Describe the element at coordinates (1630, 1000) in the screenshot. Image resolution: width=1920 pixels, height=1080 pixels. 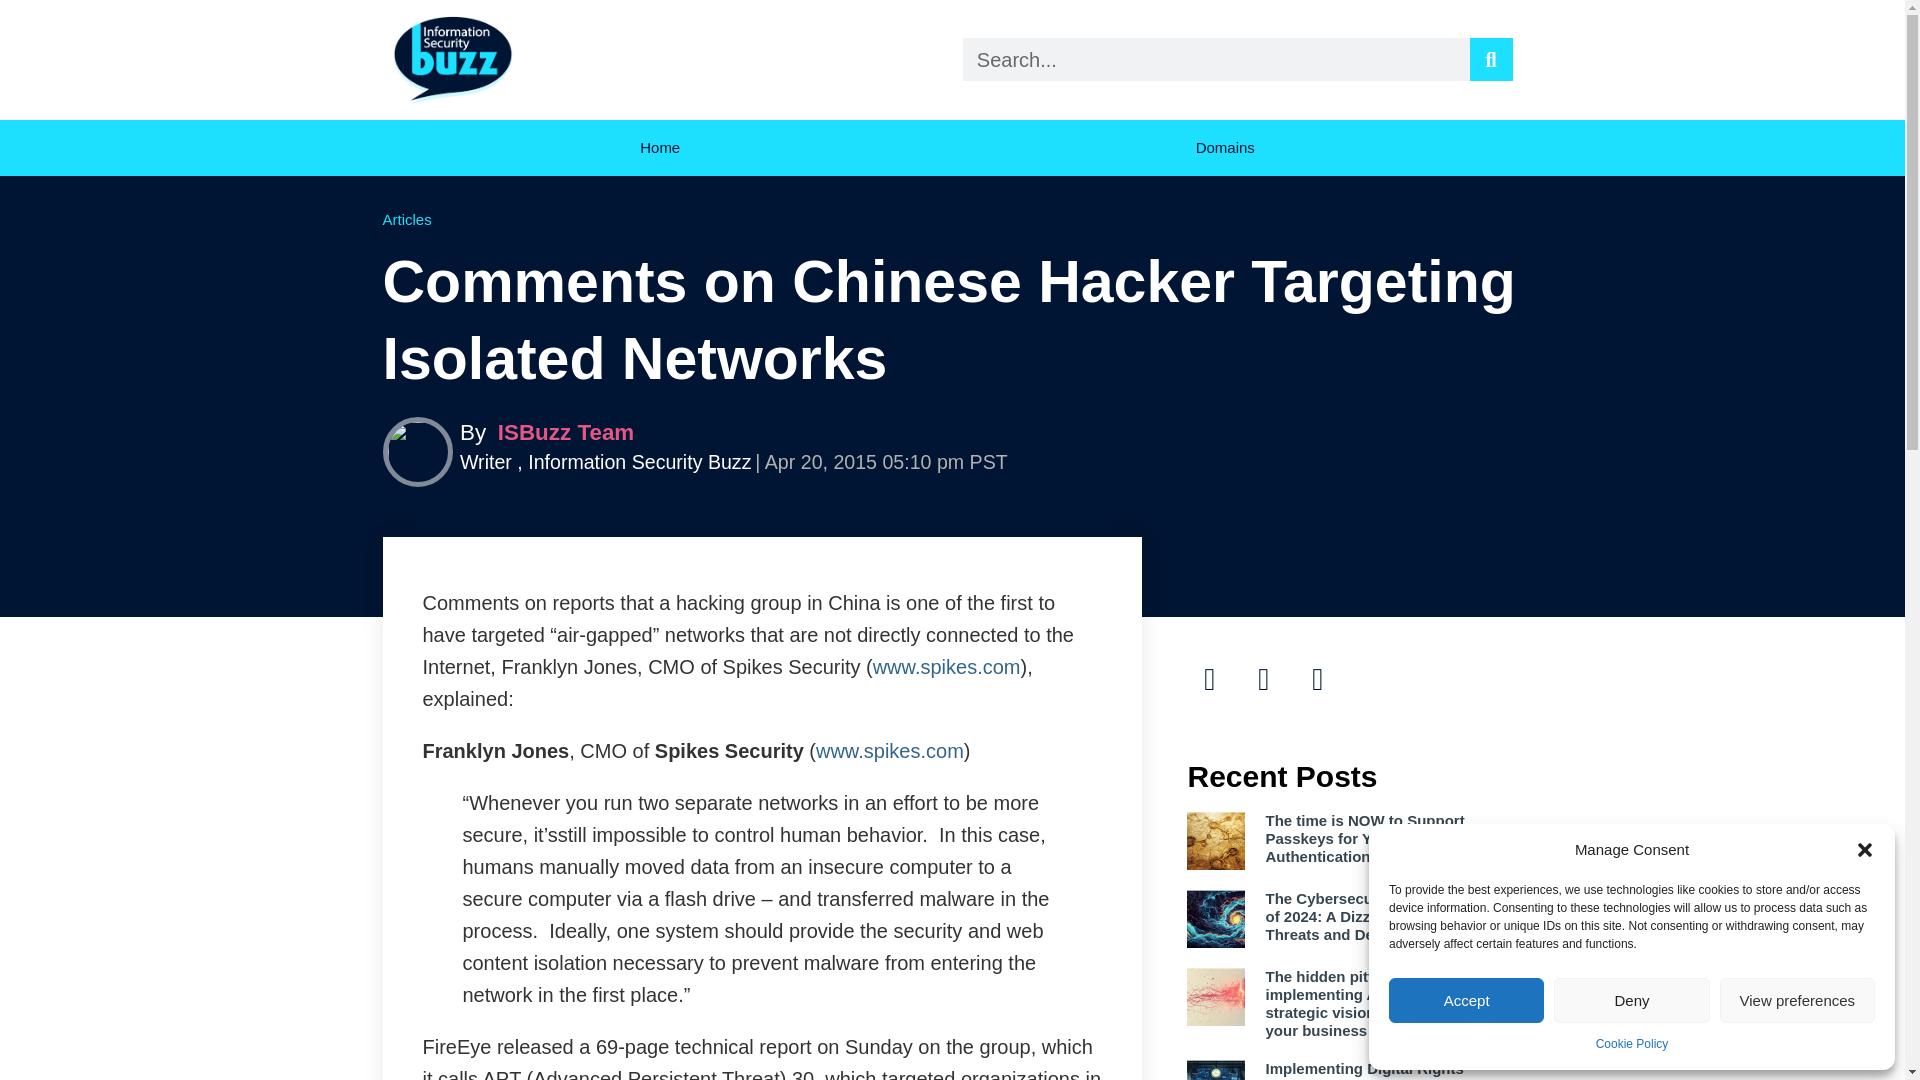
I see `Deny` at that location.